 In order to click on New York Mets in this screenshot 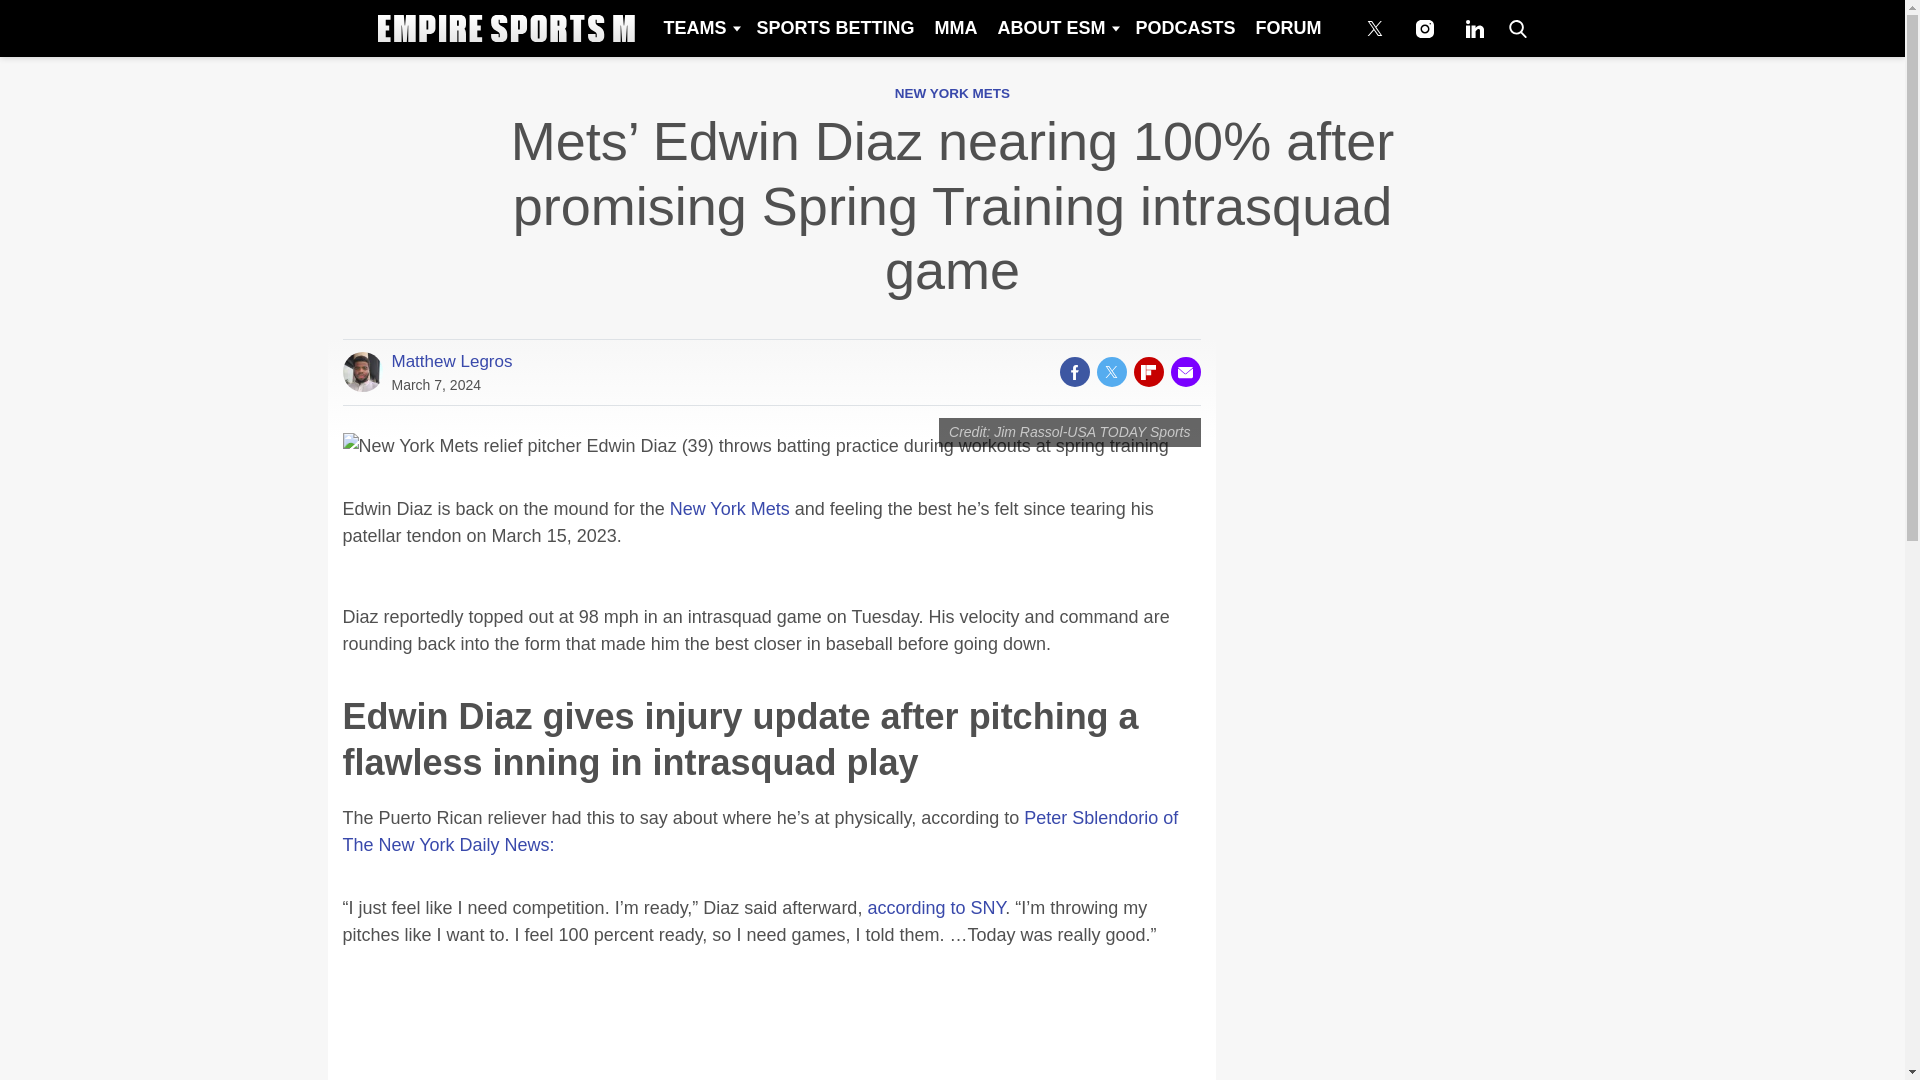, I will do `click(730, 508)`.